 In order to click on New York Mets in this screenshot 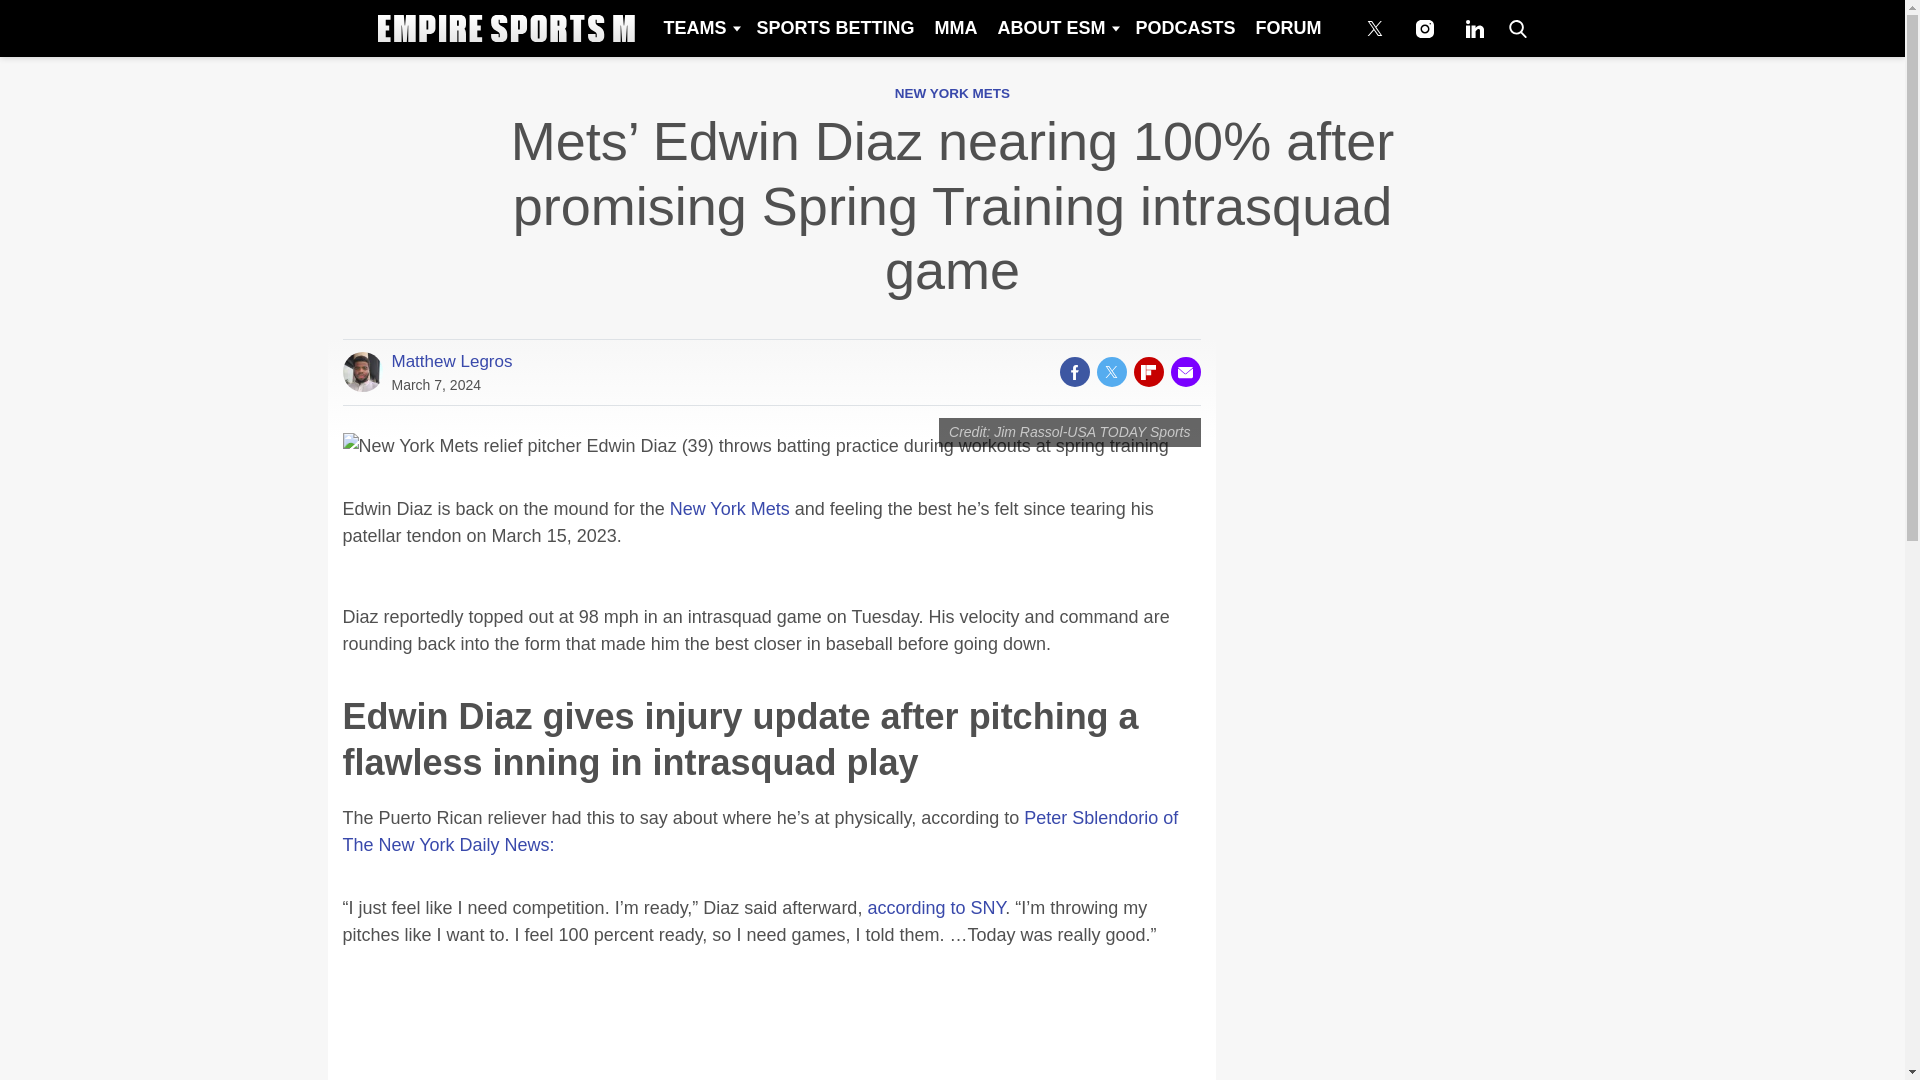, I will do `click(730, 508)`.